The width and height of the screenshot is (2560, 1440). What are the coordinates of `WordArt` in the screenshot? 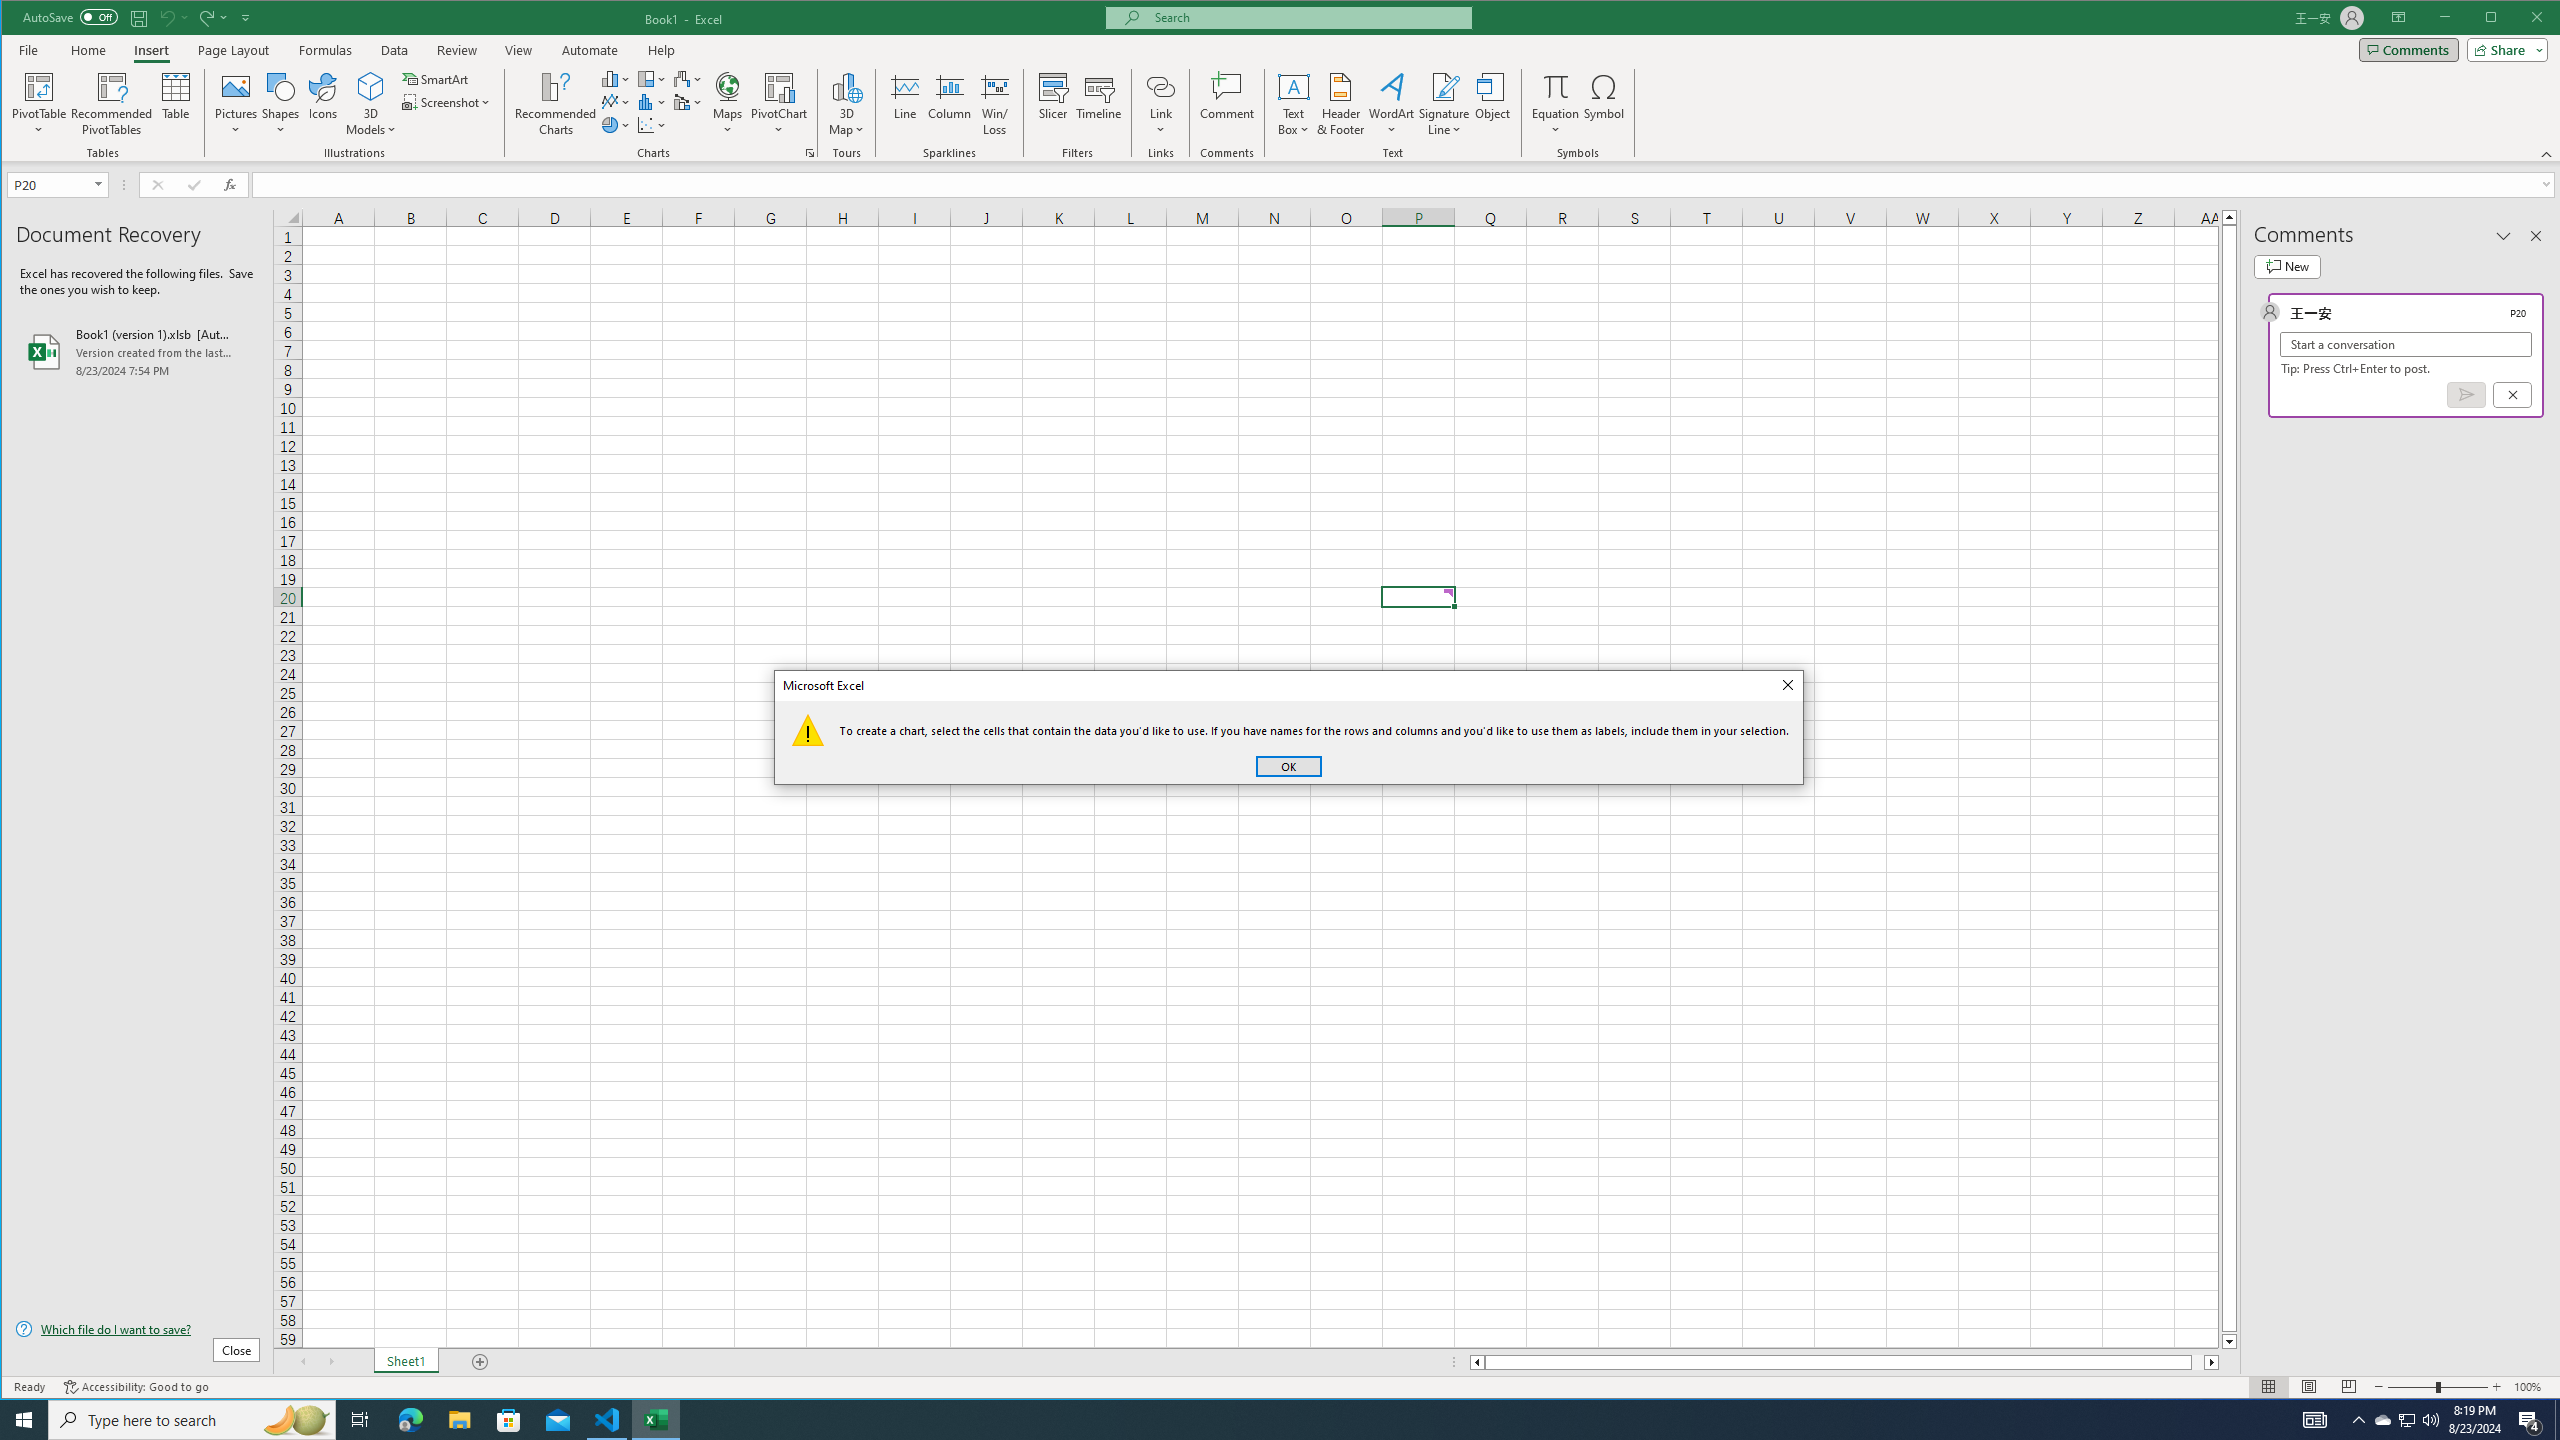 It's located at (1392, 104).